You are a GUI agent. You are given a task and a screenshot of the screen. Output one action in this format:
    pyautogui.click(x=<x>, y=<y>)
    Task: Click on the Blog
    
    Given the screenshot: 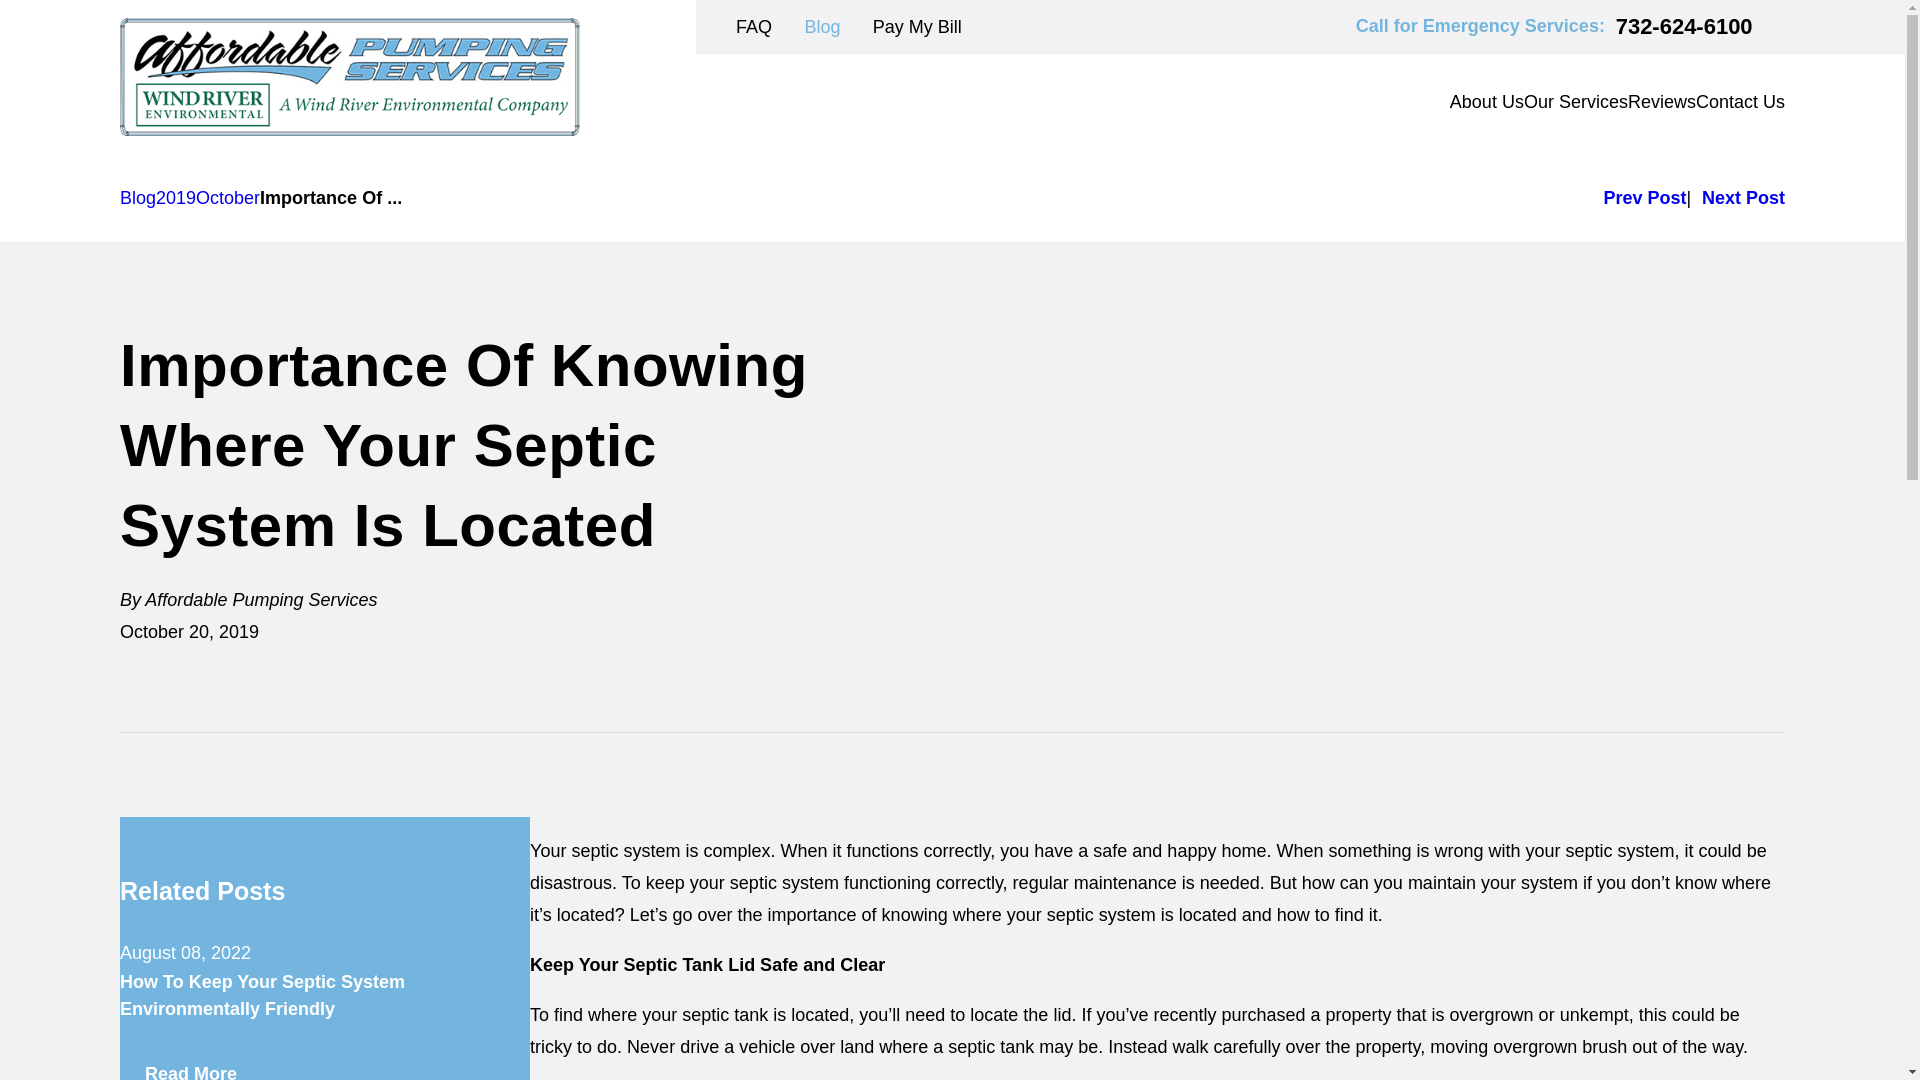 What is the action you would take?
    pyautogui.click(x=822, y=26)
    